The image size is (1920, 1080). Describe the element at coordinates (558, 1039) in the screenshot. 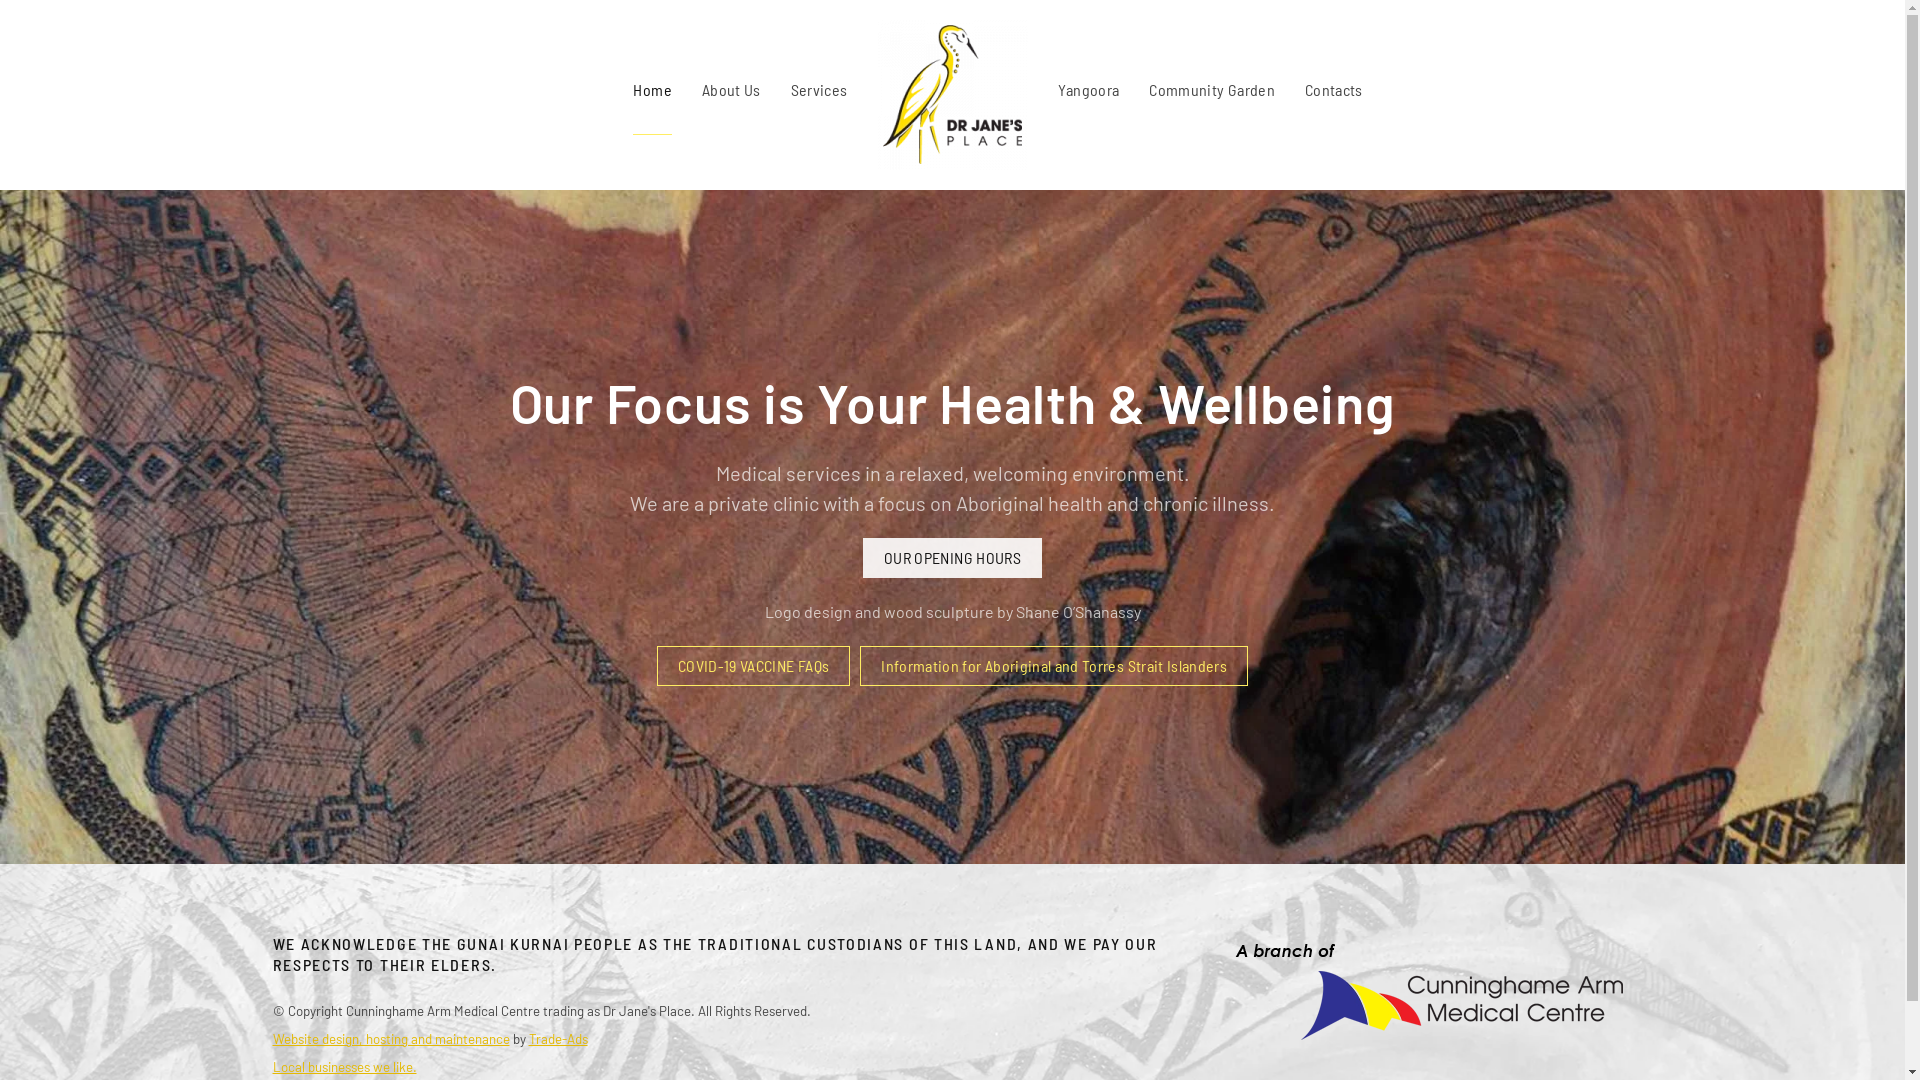

I see `Trade-Ads` at that location.